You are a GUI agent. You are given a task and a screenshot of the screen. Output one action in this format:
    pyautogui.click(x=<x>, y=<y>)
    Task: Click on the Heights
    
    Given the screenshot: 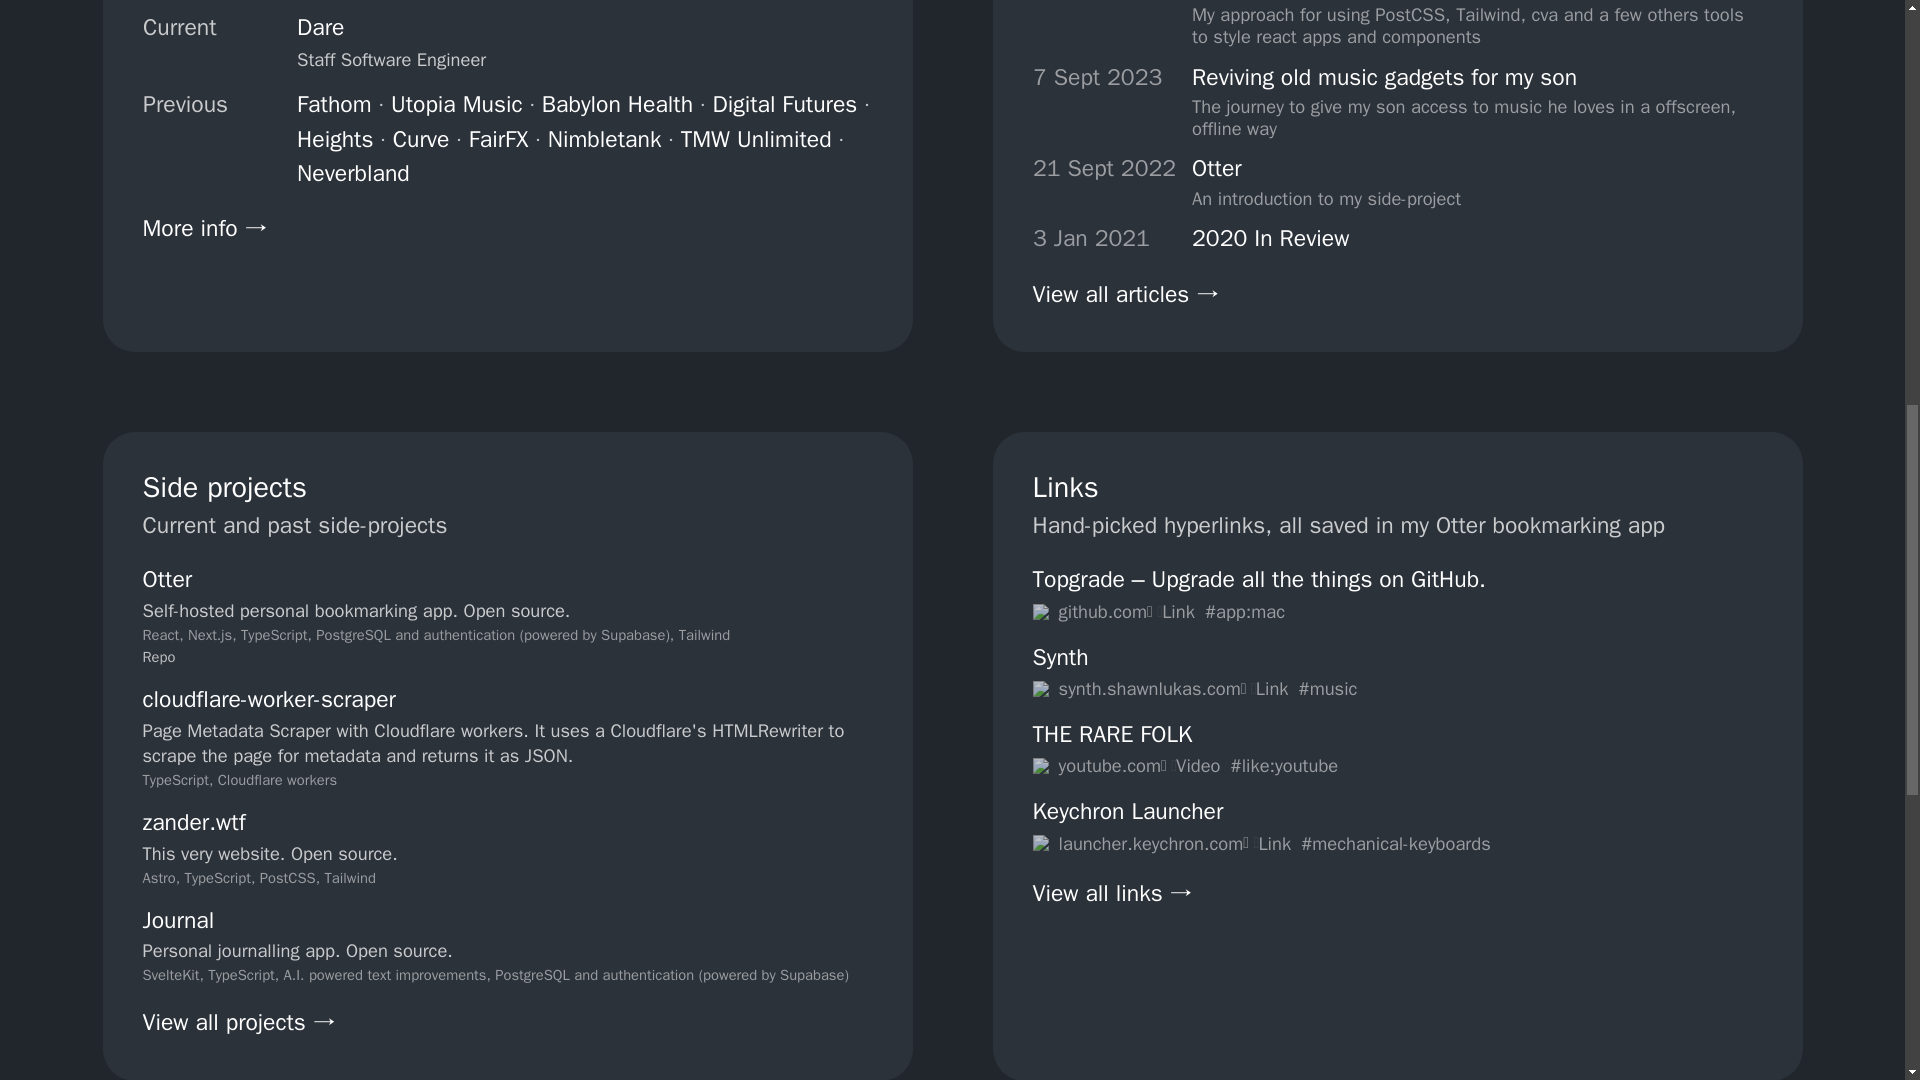 What is the action you would take?
    pyautogui.click(x=334, y=138)
    